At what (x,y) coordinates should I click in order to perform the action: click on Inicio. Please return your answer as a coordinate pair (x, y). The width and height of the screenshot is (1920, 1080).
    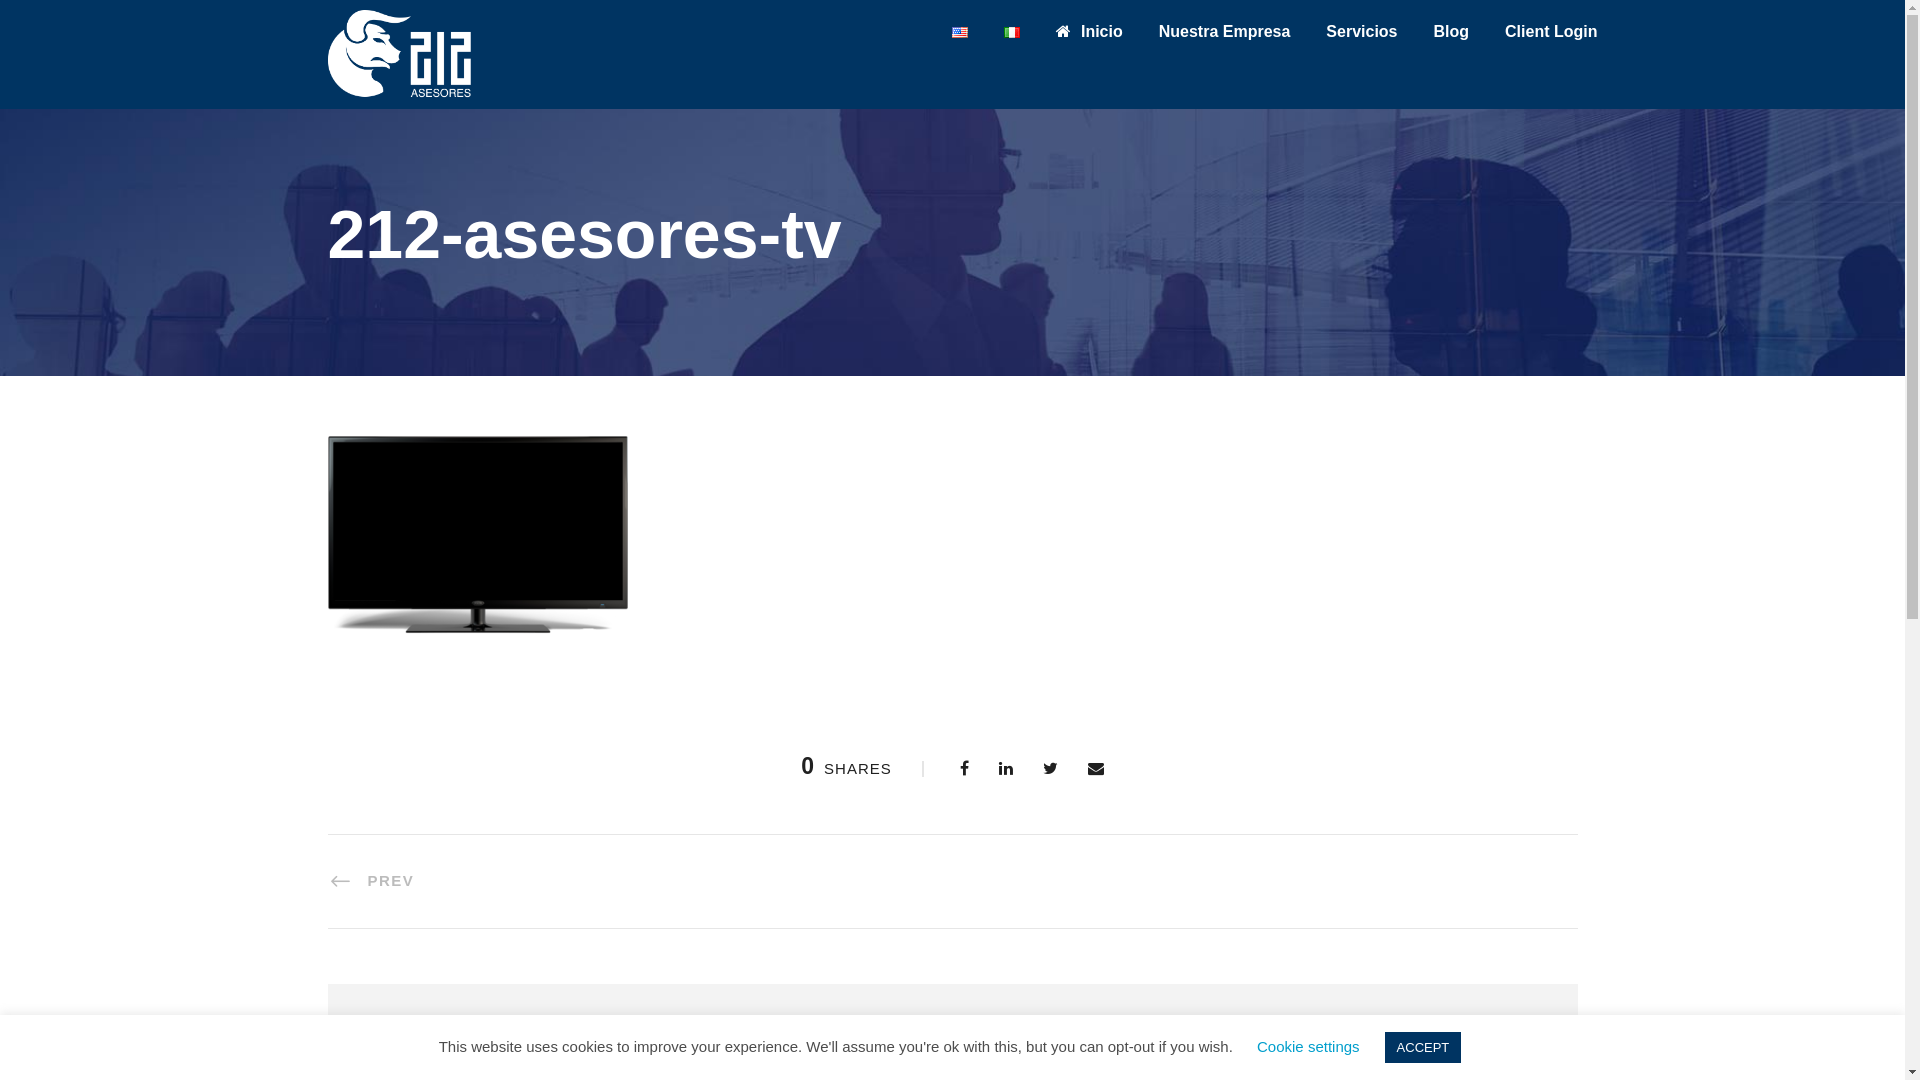
    Looking at the image, I should click on (1090, 42).